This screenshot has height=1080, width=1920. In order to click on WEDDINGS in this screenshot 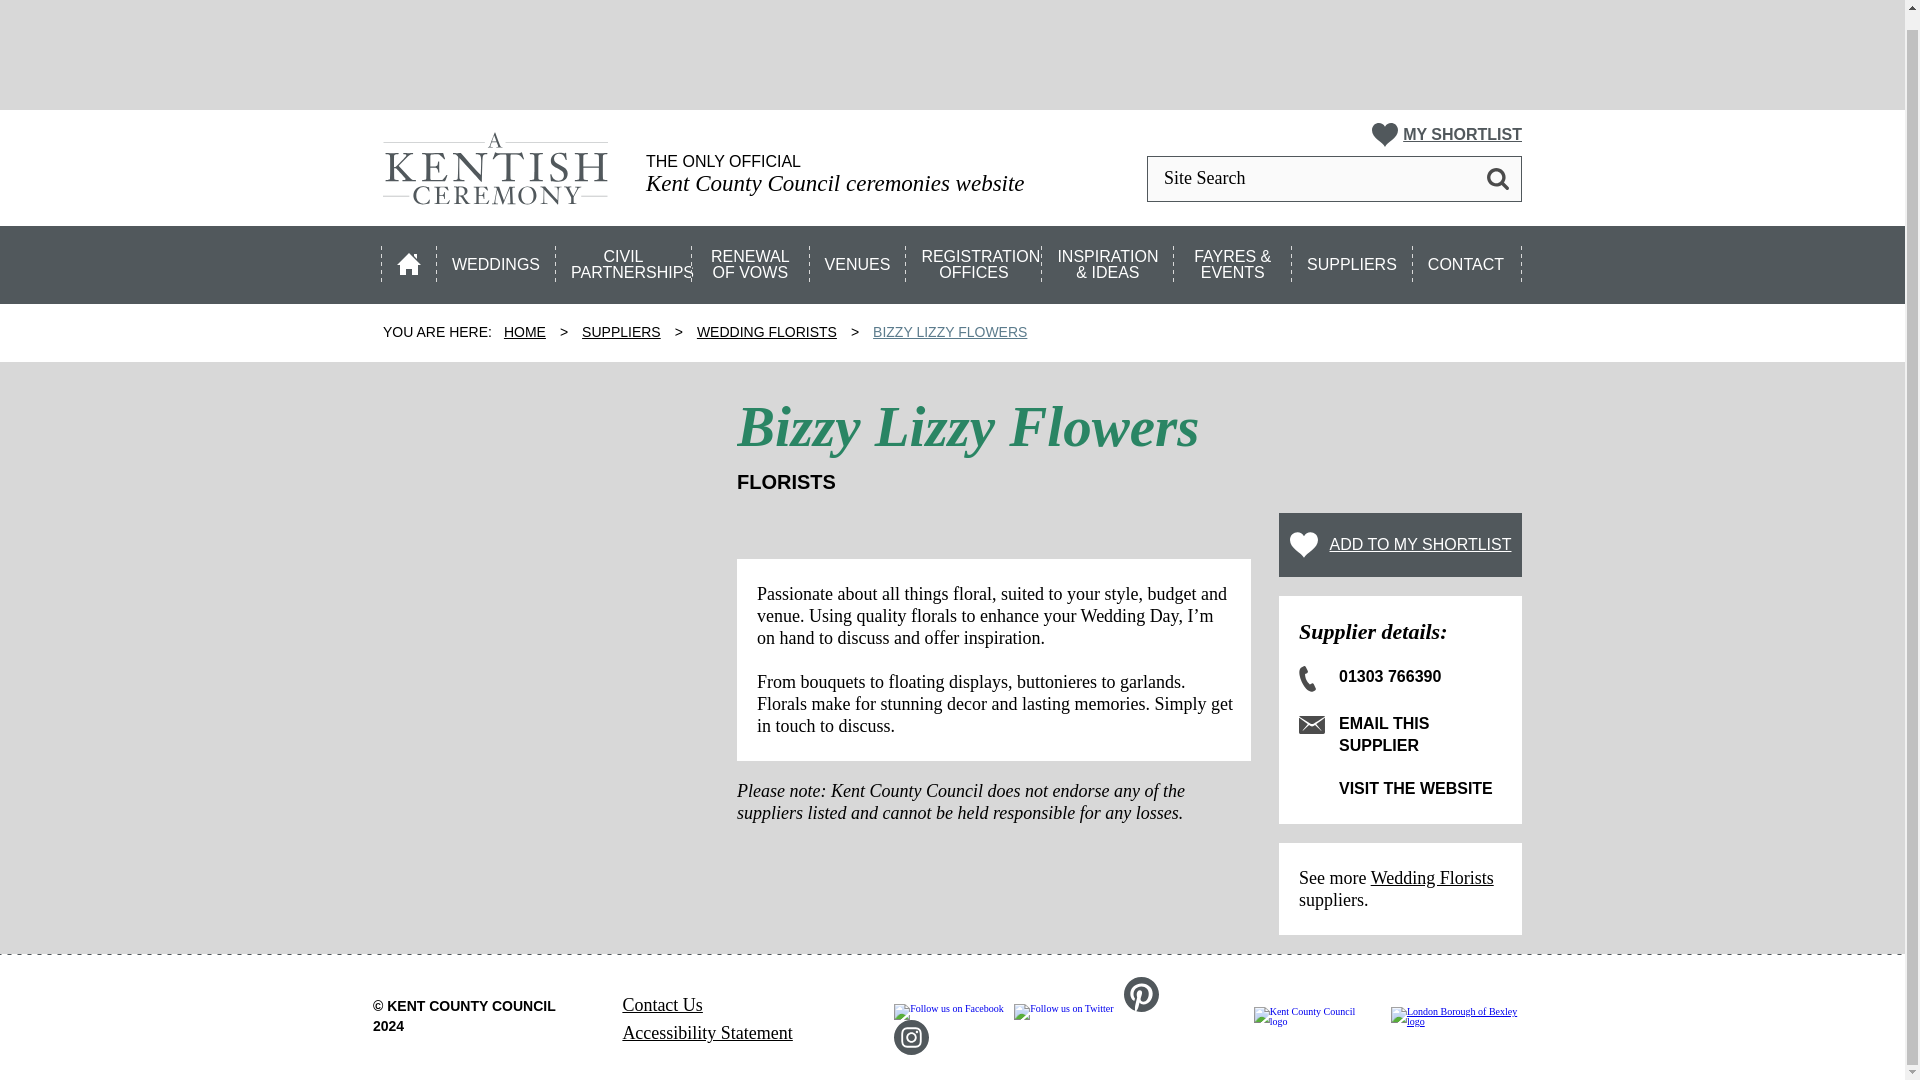, I will do `click(496, 259)`.